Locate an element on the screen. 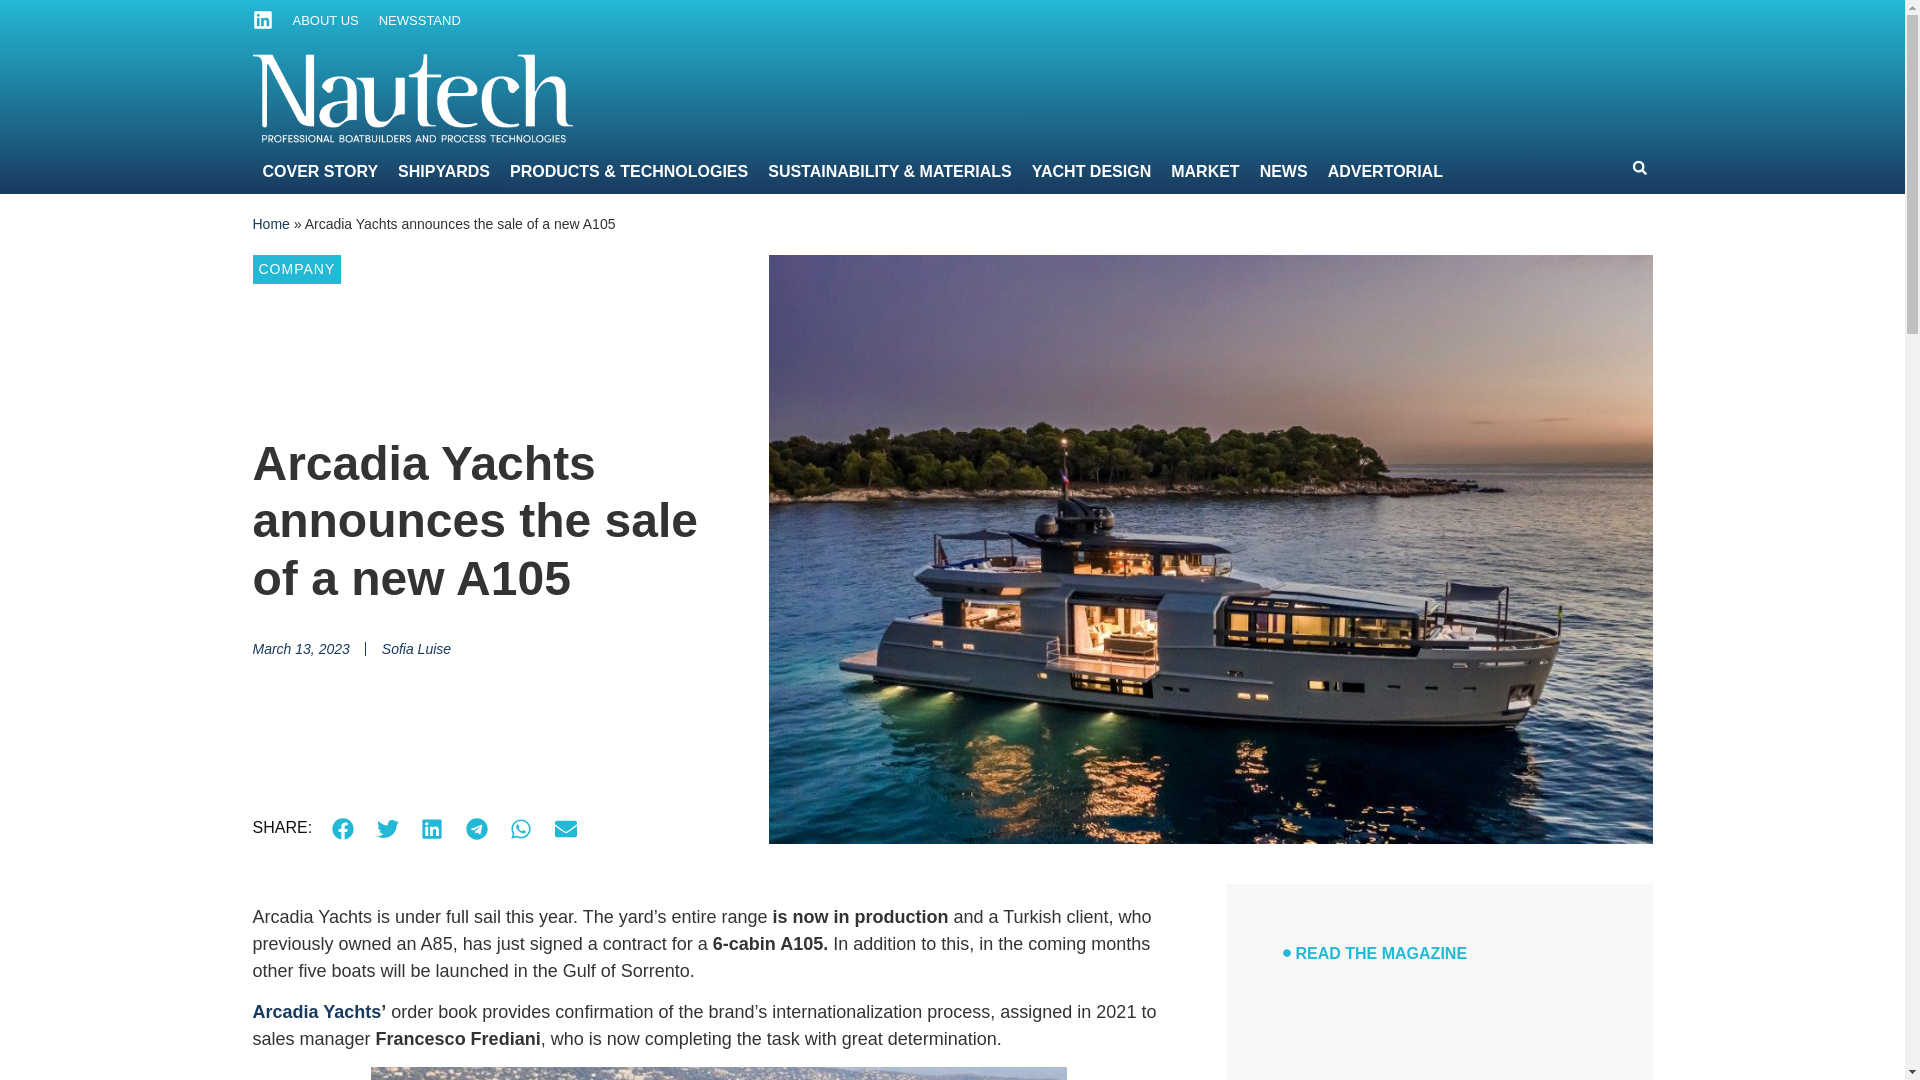 Image resolution: width=1920 pixels, height=1080 pixels. SHIPYARDS is located at coordinates (565, 26).